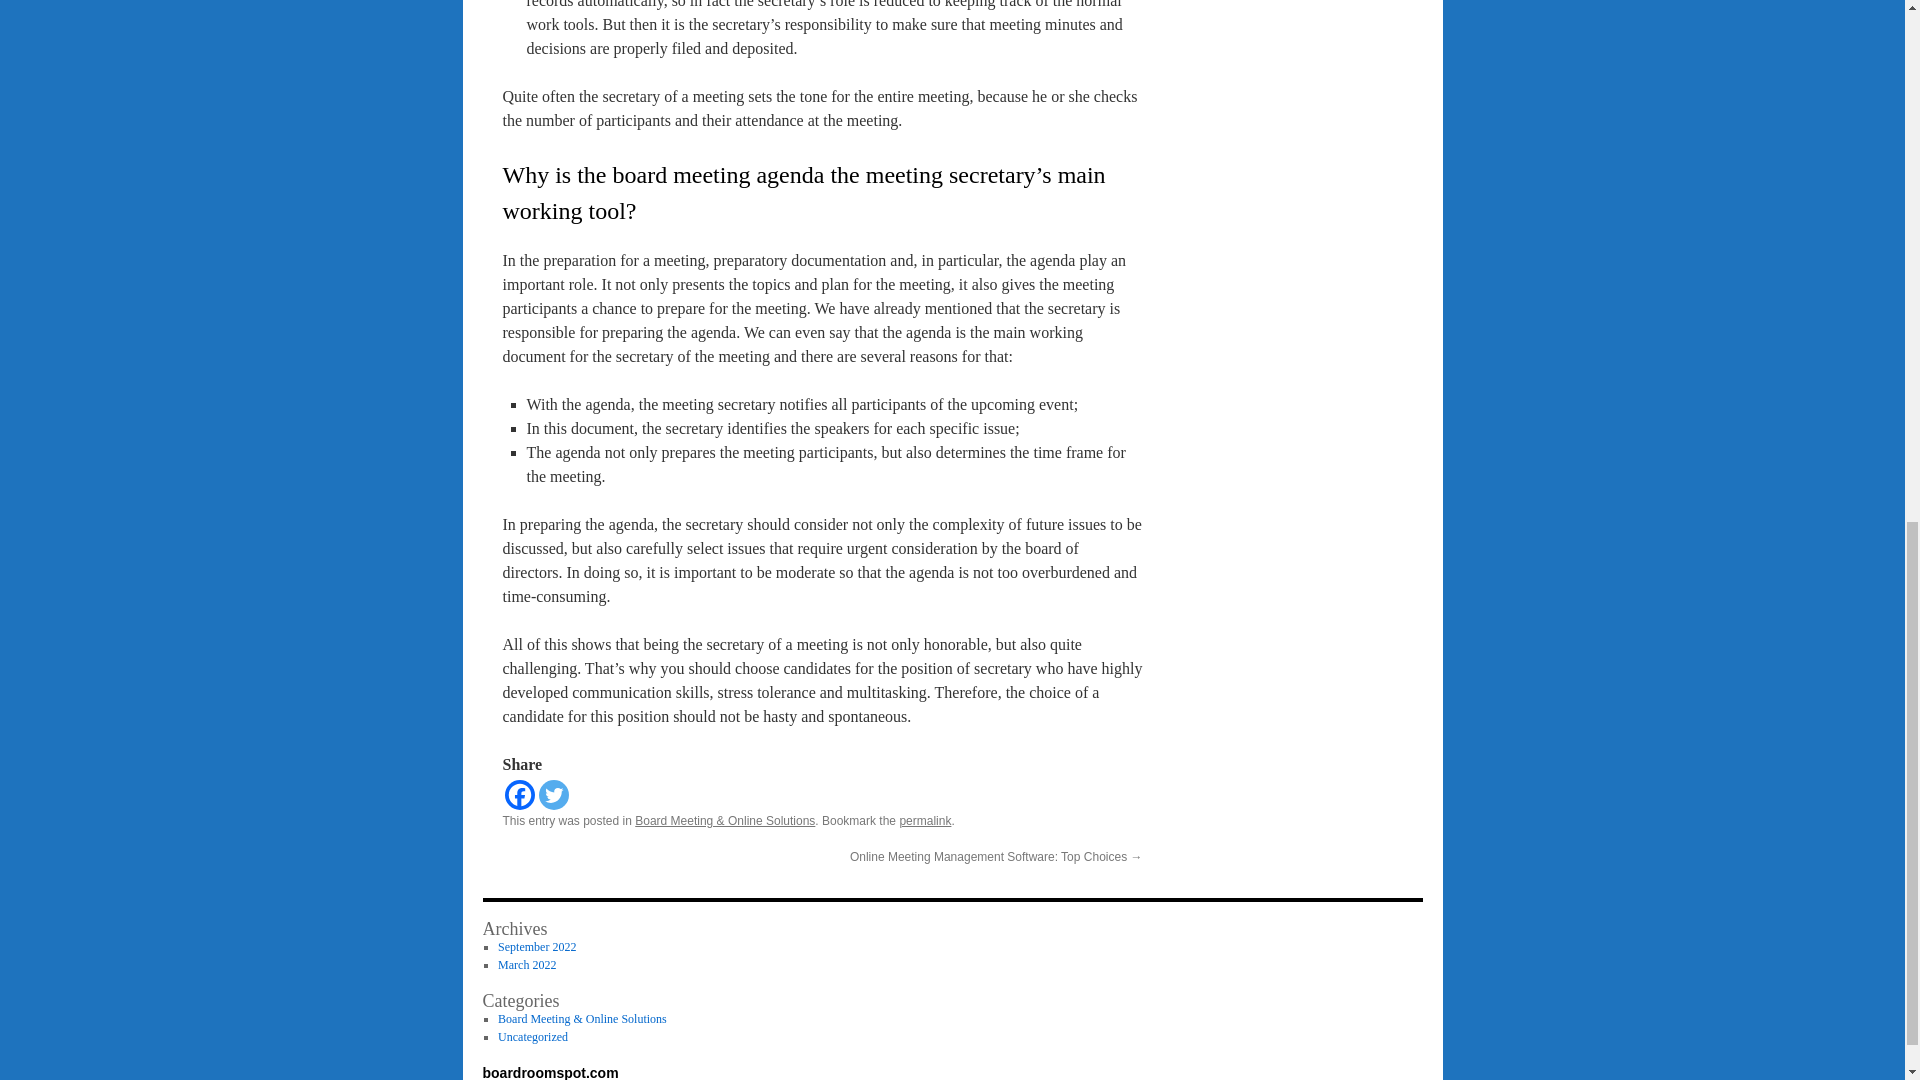  Describe the element at coordinates (924, 821) in the screenshot. I see `permalink` at that location.